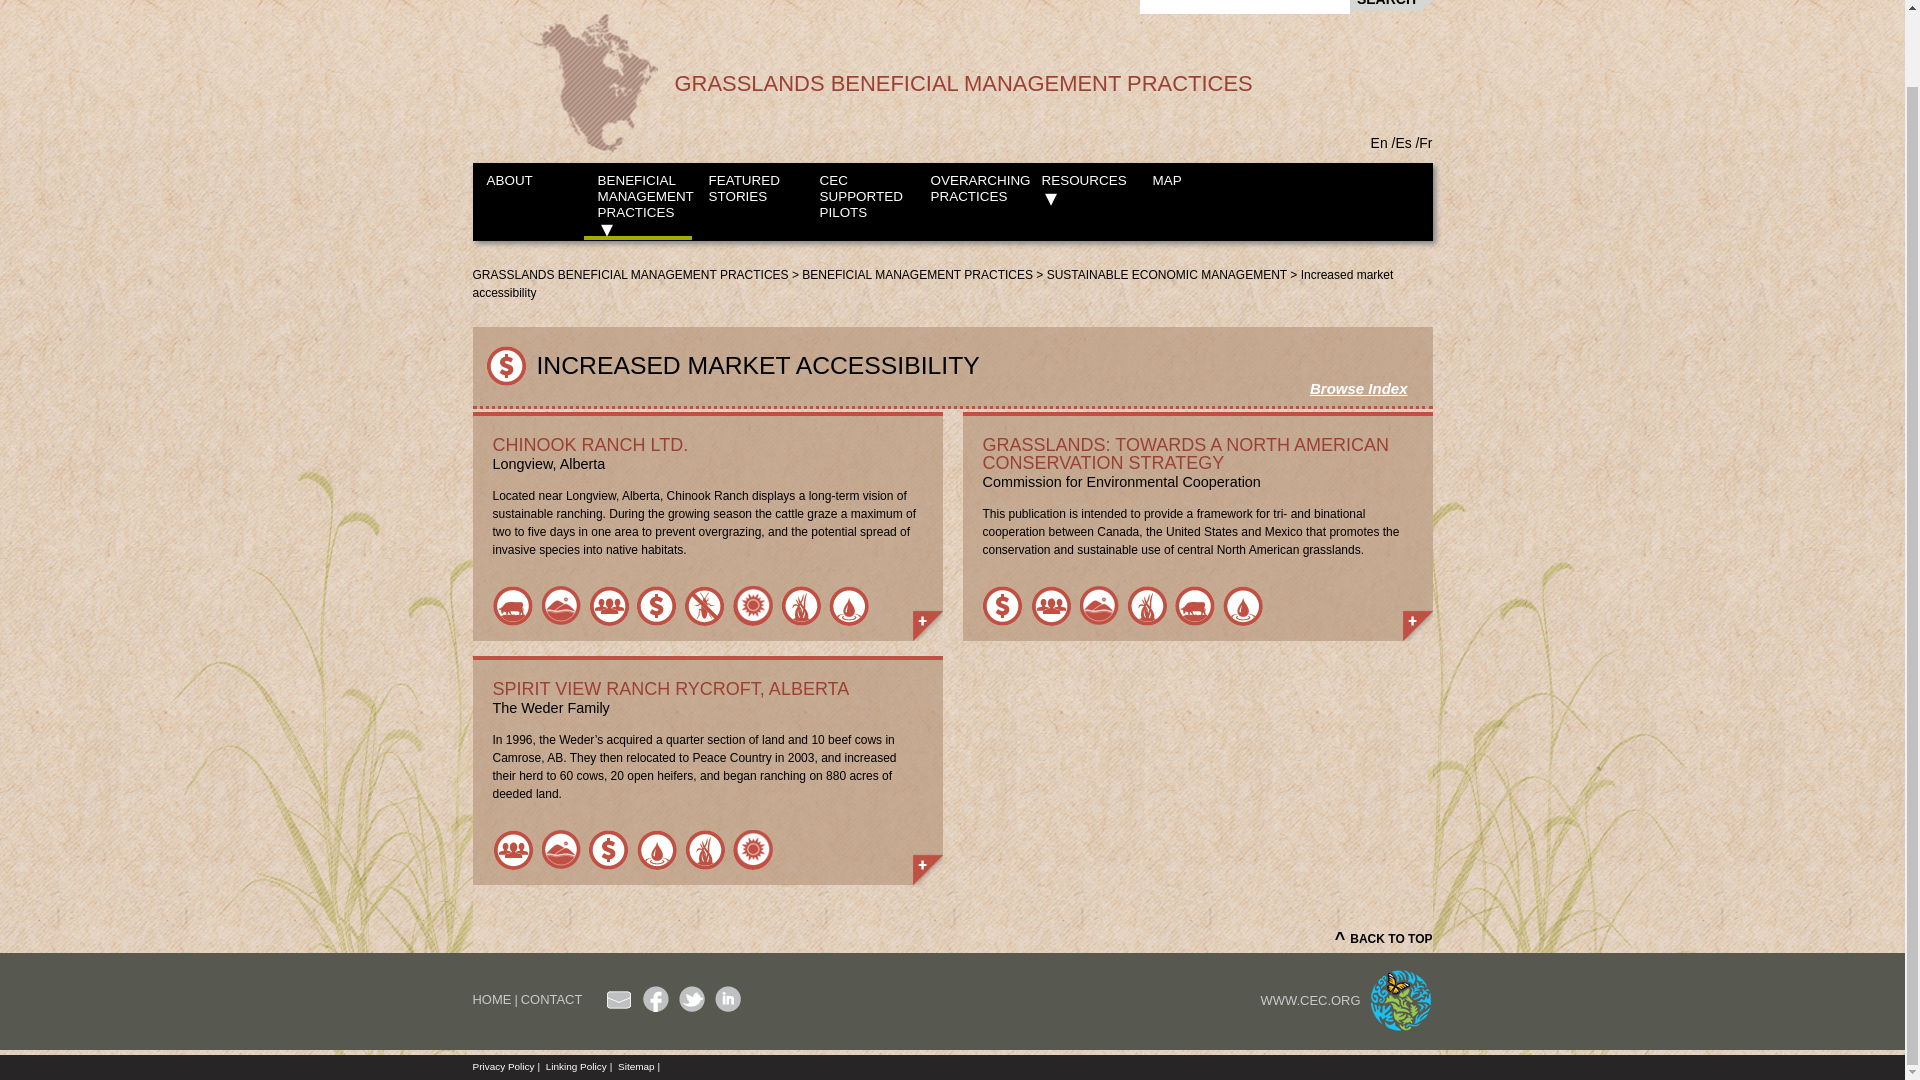 The width and height of the screenshot is (1920, 1080). Describe the element at coordinates (917, 274) in the screenshot. I see `BENEFICIAL MANAGEMENT PRACTICES` at that location.